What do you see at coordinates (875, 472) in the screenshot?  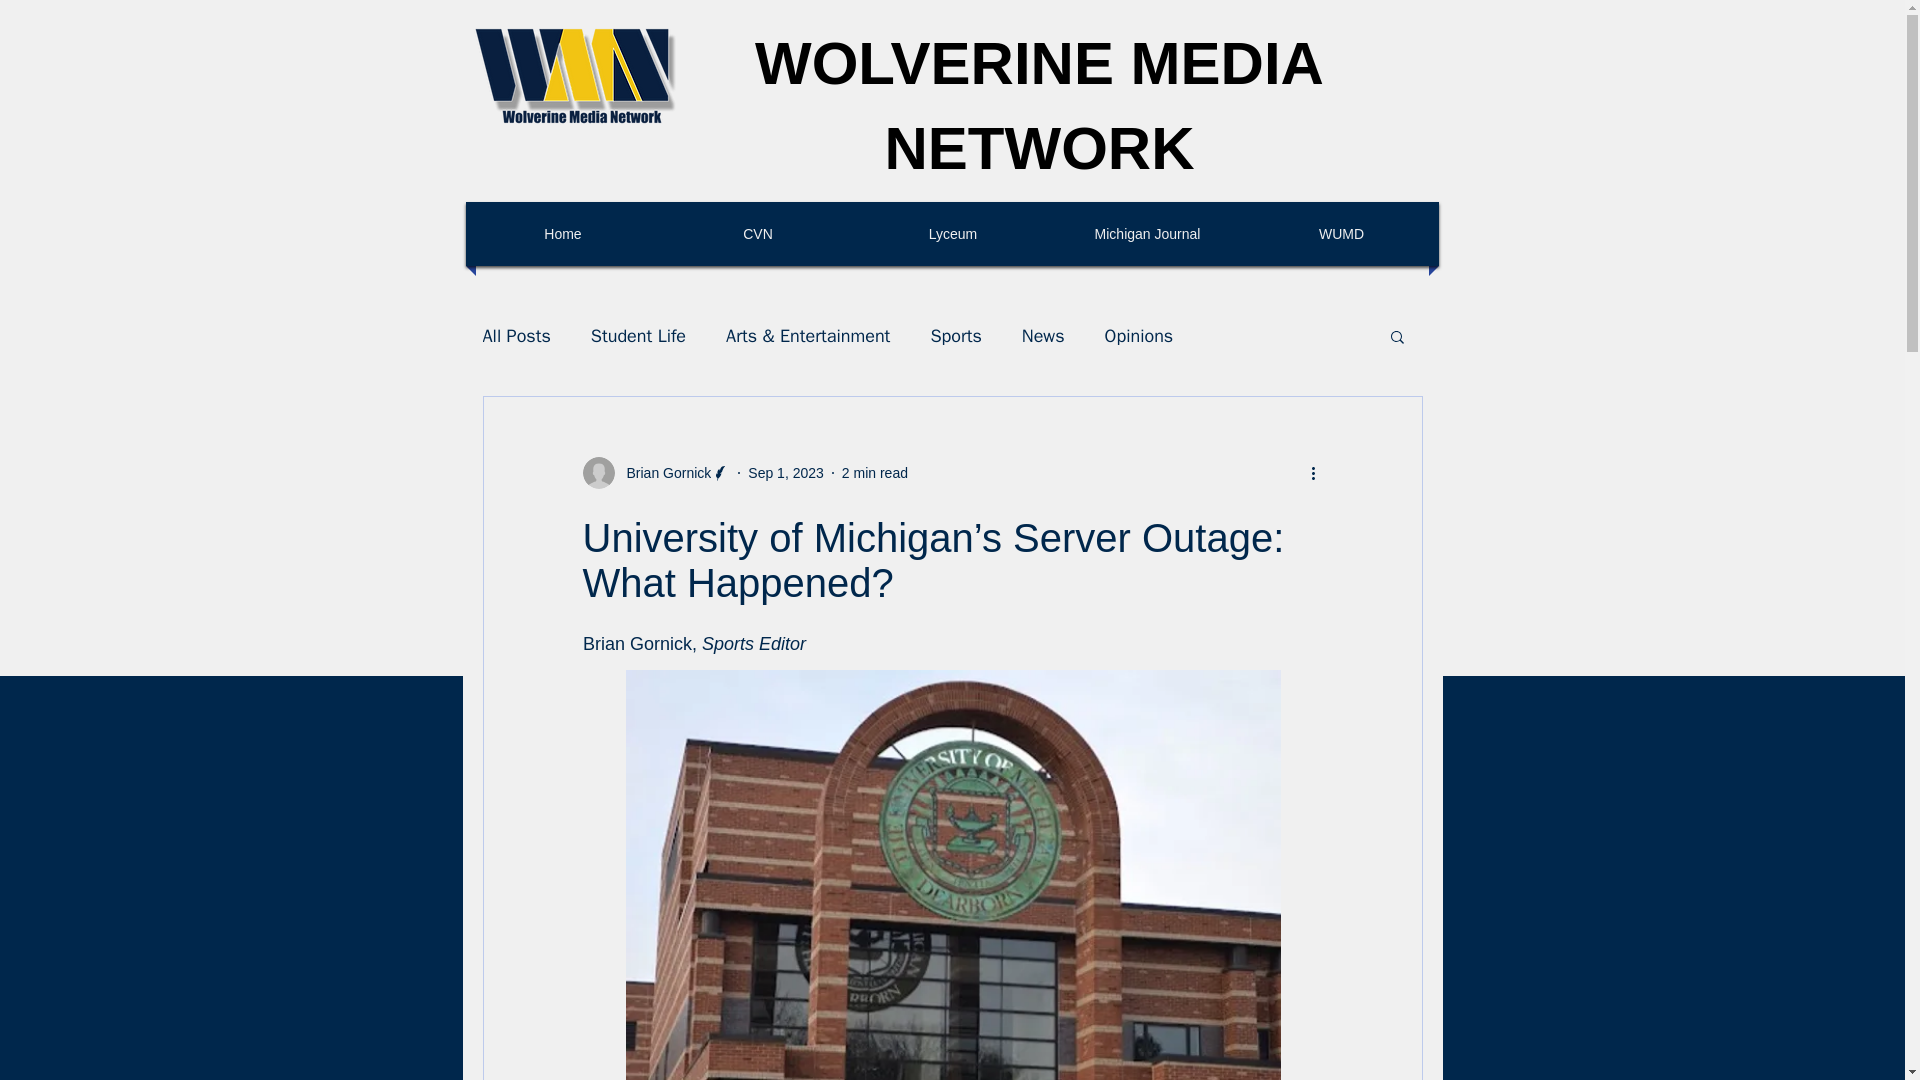 I see `2 min read` at bounding box center [875, 472].